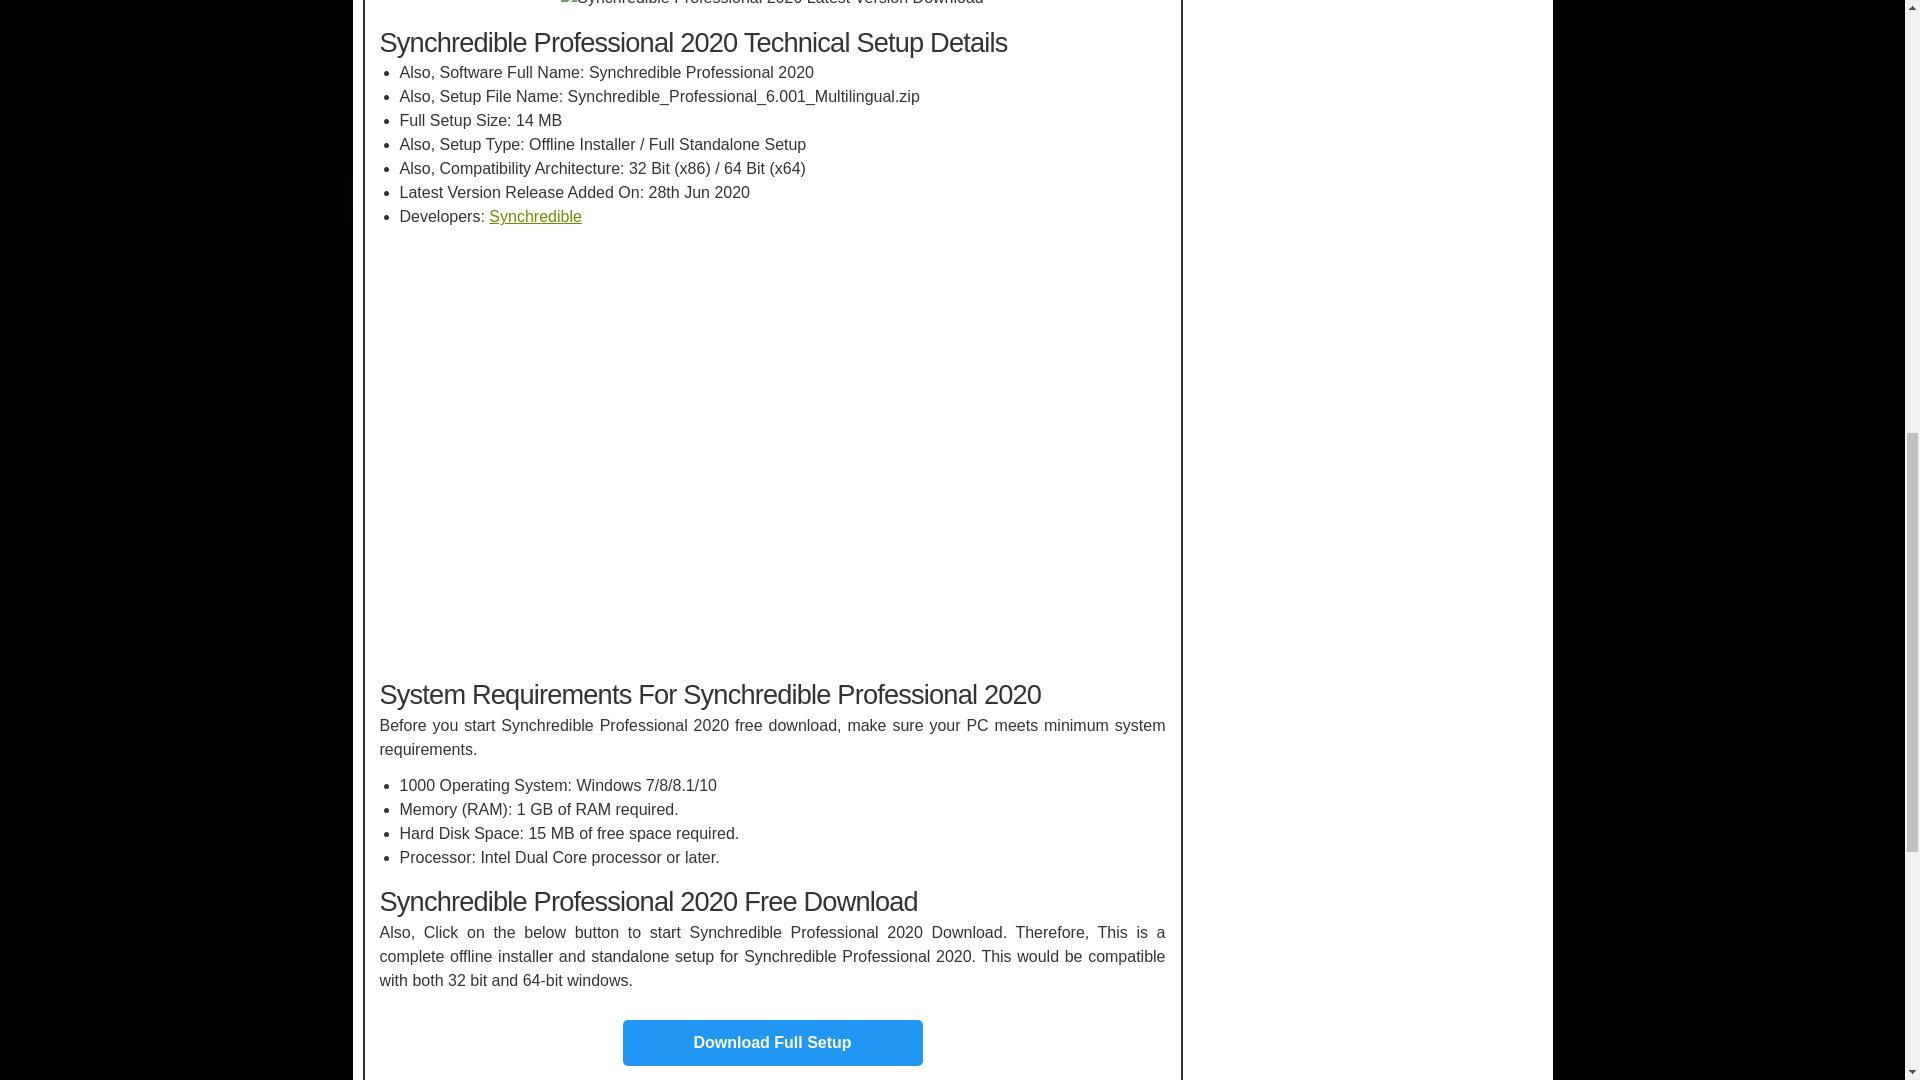 The width and height of the screenshot is (1920, 1080). What do you see at coordinates (772, 1042) in the screenshot?
I see `Download Full Setup` at bounding box center [772, 1042].